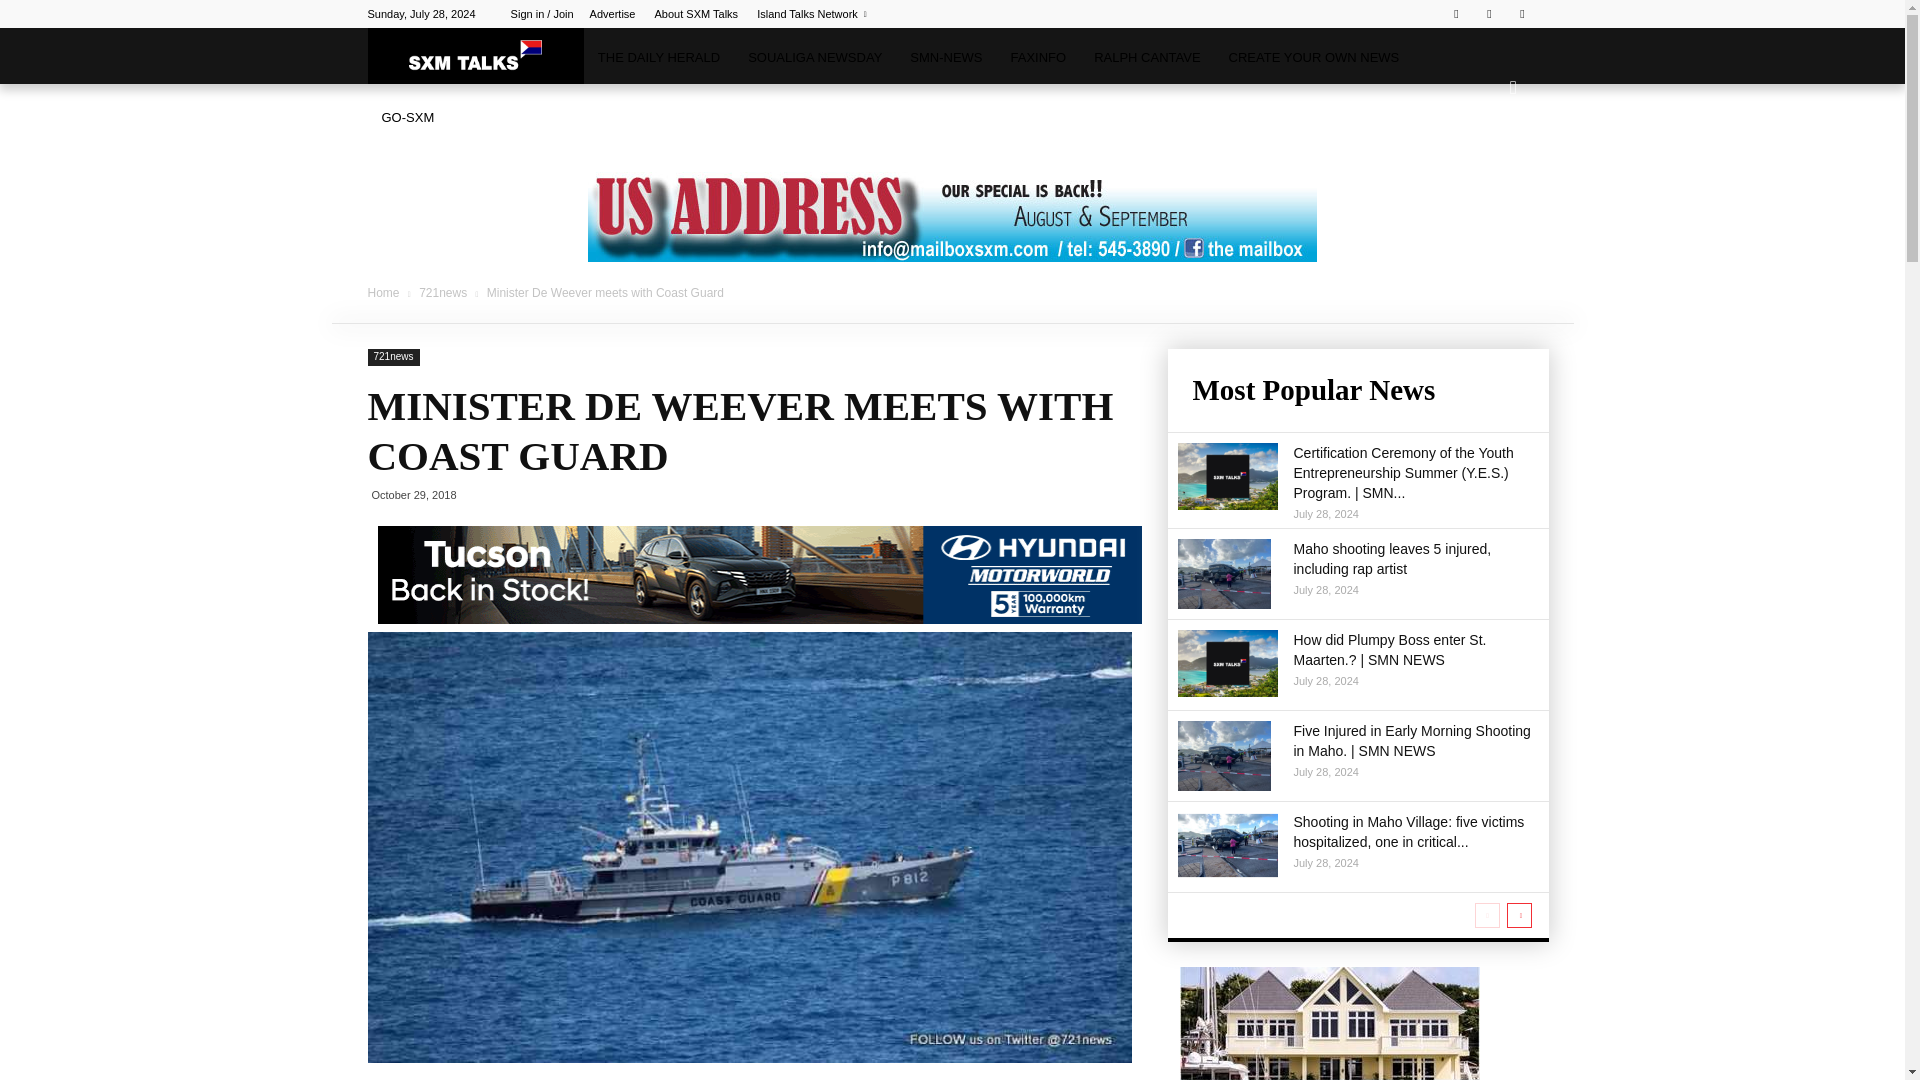  Describe the element at coordinates (658, 58) in the screenshot. I see `THE DAILY HERALD` at that location.